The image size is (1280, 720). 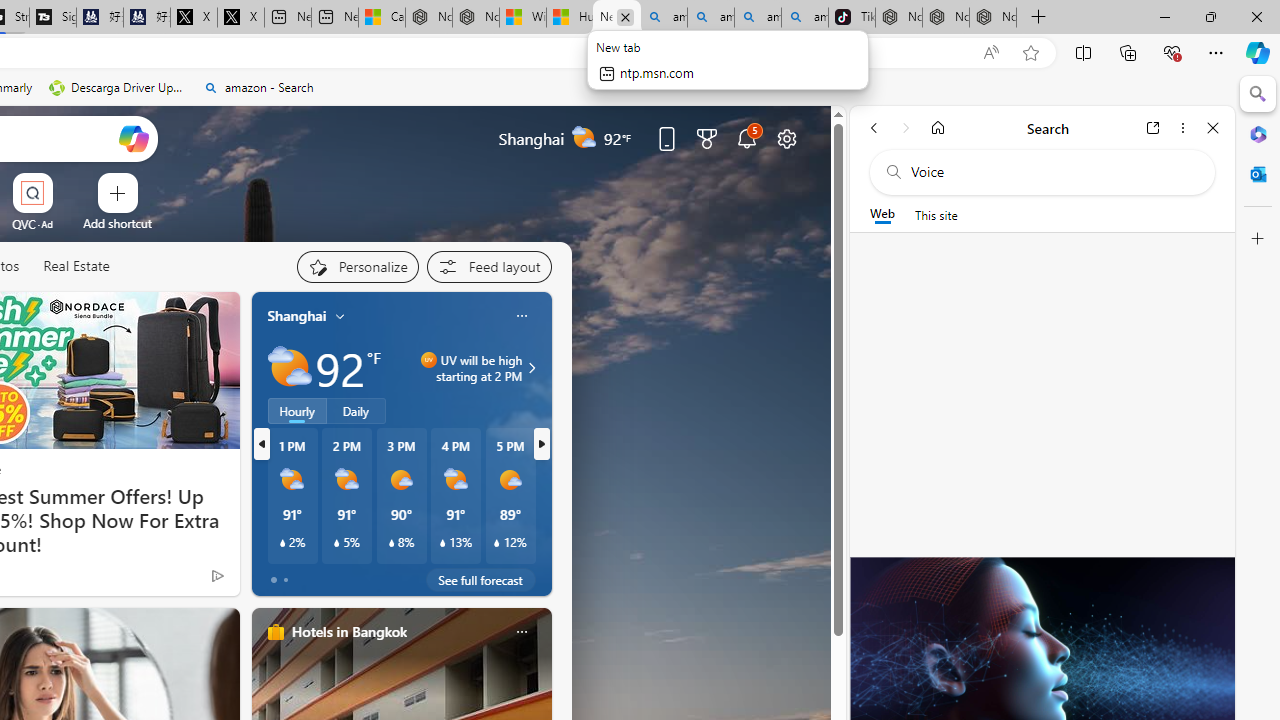 What do you see at coordinates (852, 18) in the screenshot?
I see `TikTok` at bounding box center [852, 18].